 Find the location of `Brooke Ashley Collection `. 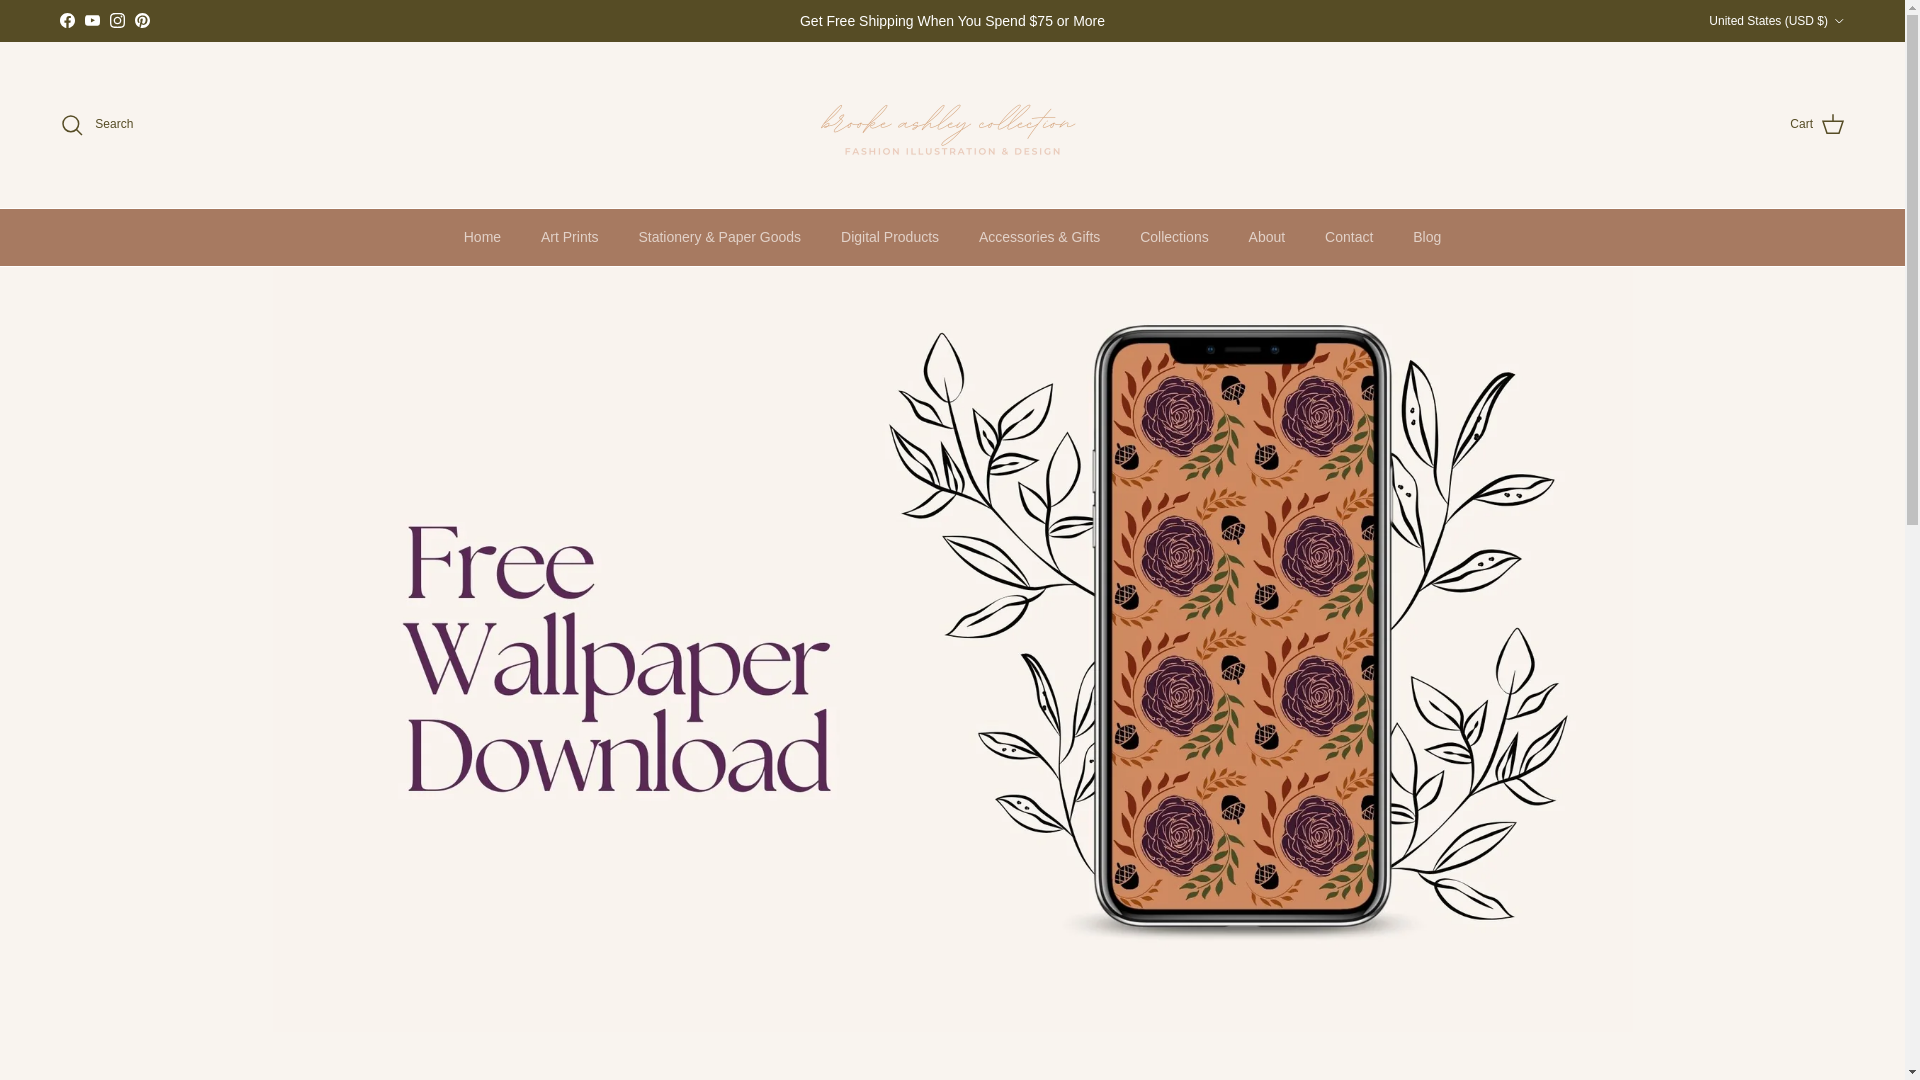

Brooke Ashley Collection  is located at coordinates (952, 124).